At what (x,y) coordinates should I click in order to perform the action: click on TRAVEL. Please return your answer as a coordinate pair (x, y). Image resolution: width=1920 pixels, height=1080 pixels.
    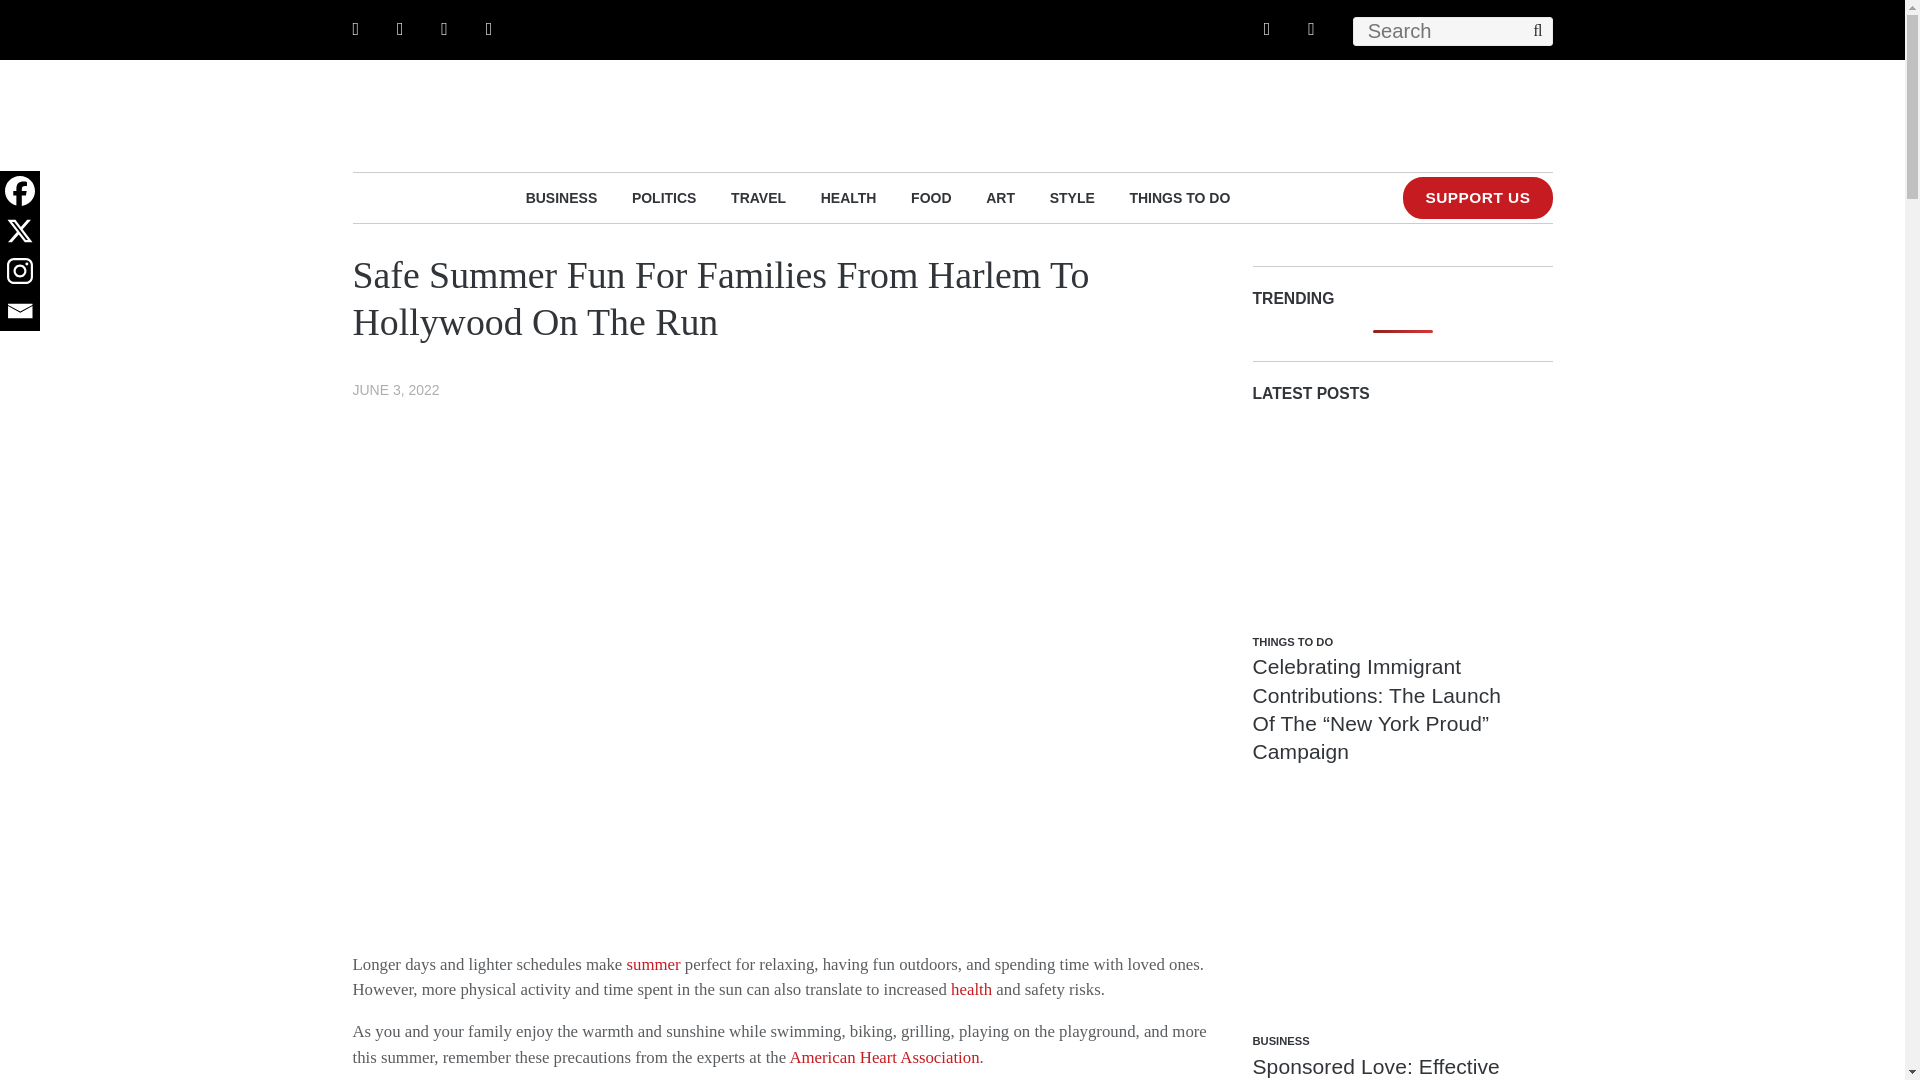
    Looking at the image, I should click on (758, 197).